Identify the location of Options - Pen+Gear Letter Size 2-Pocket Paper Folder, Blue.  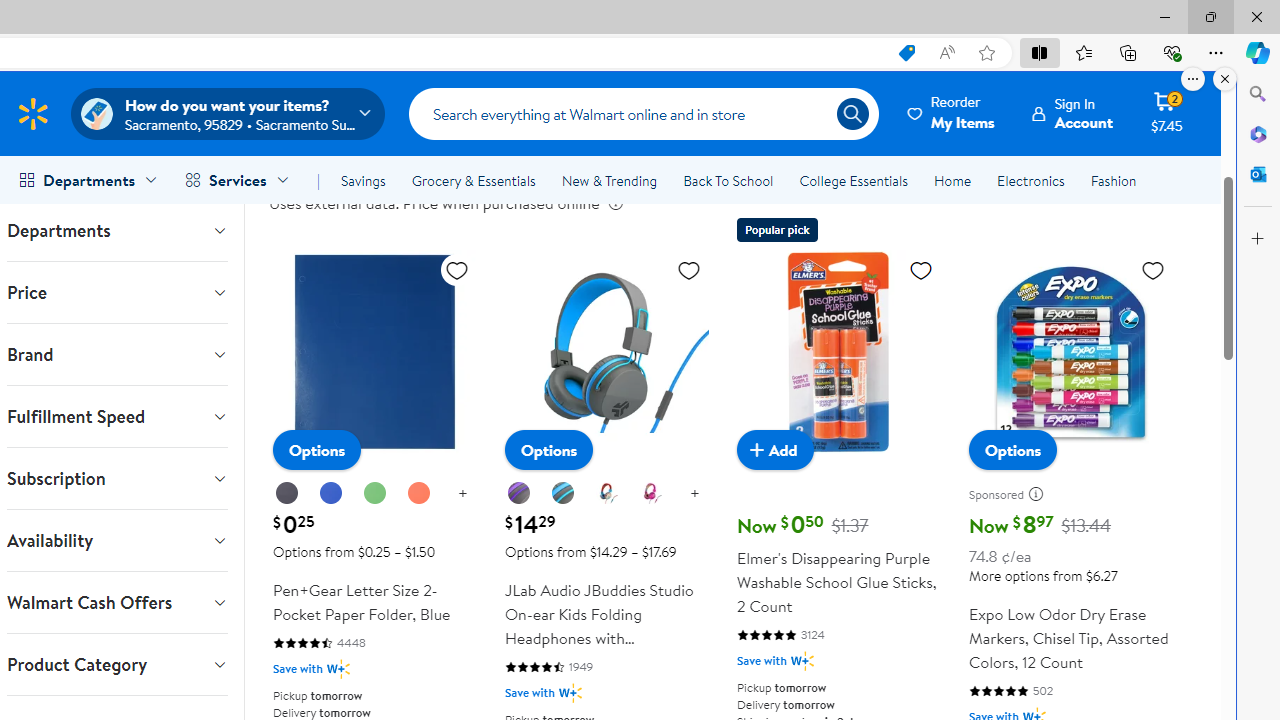
(317, 450).